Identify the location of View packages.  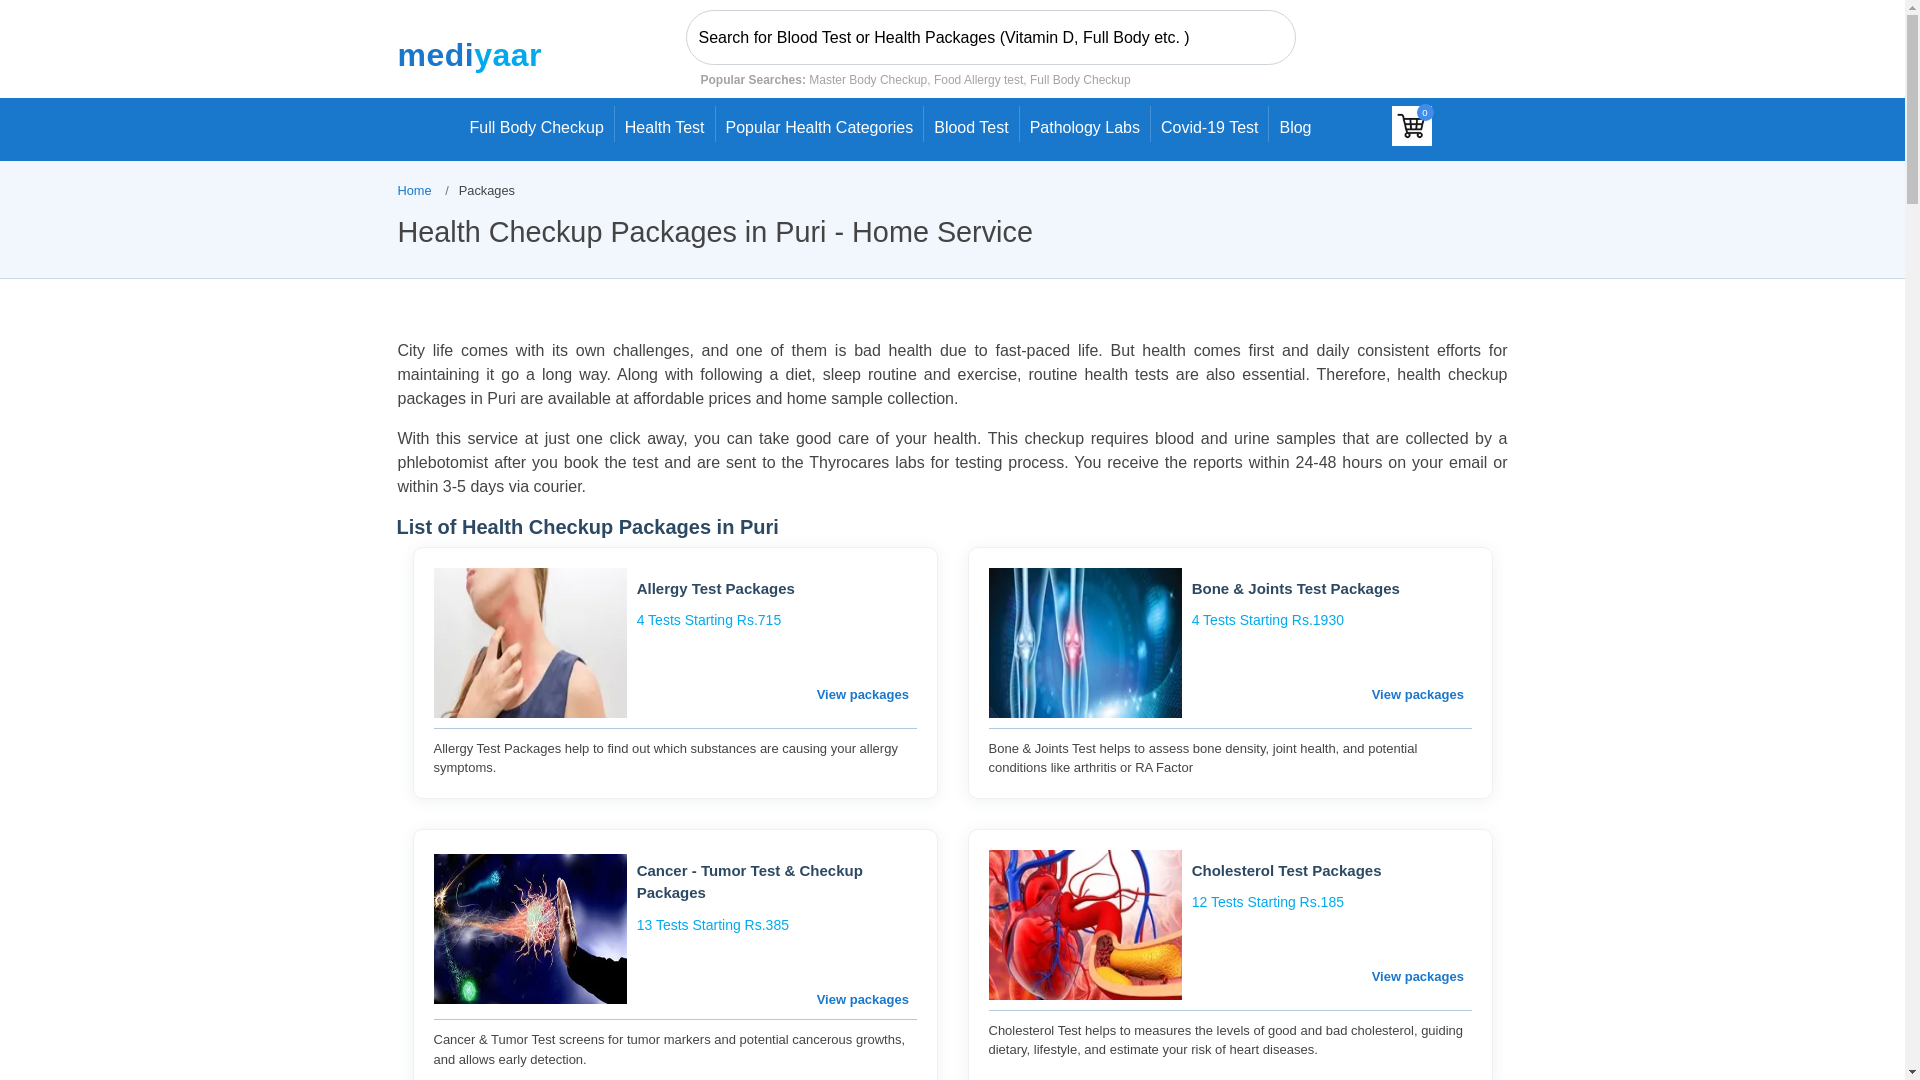
(862, 999).